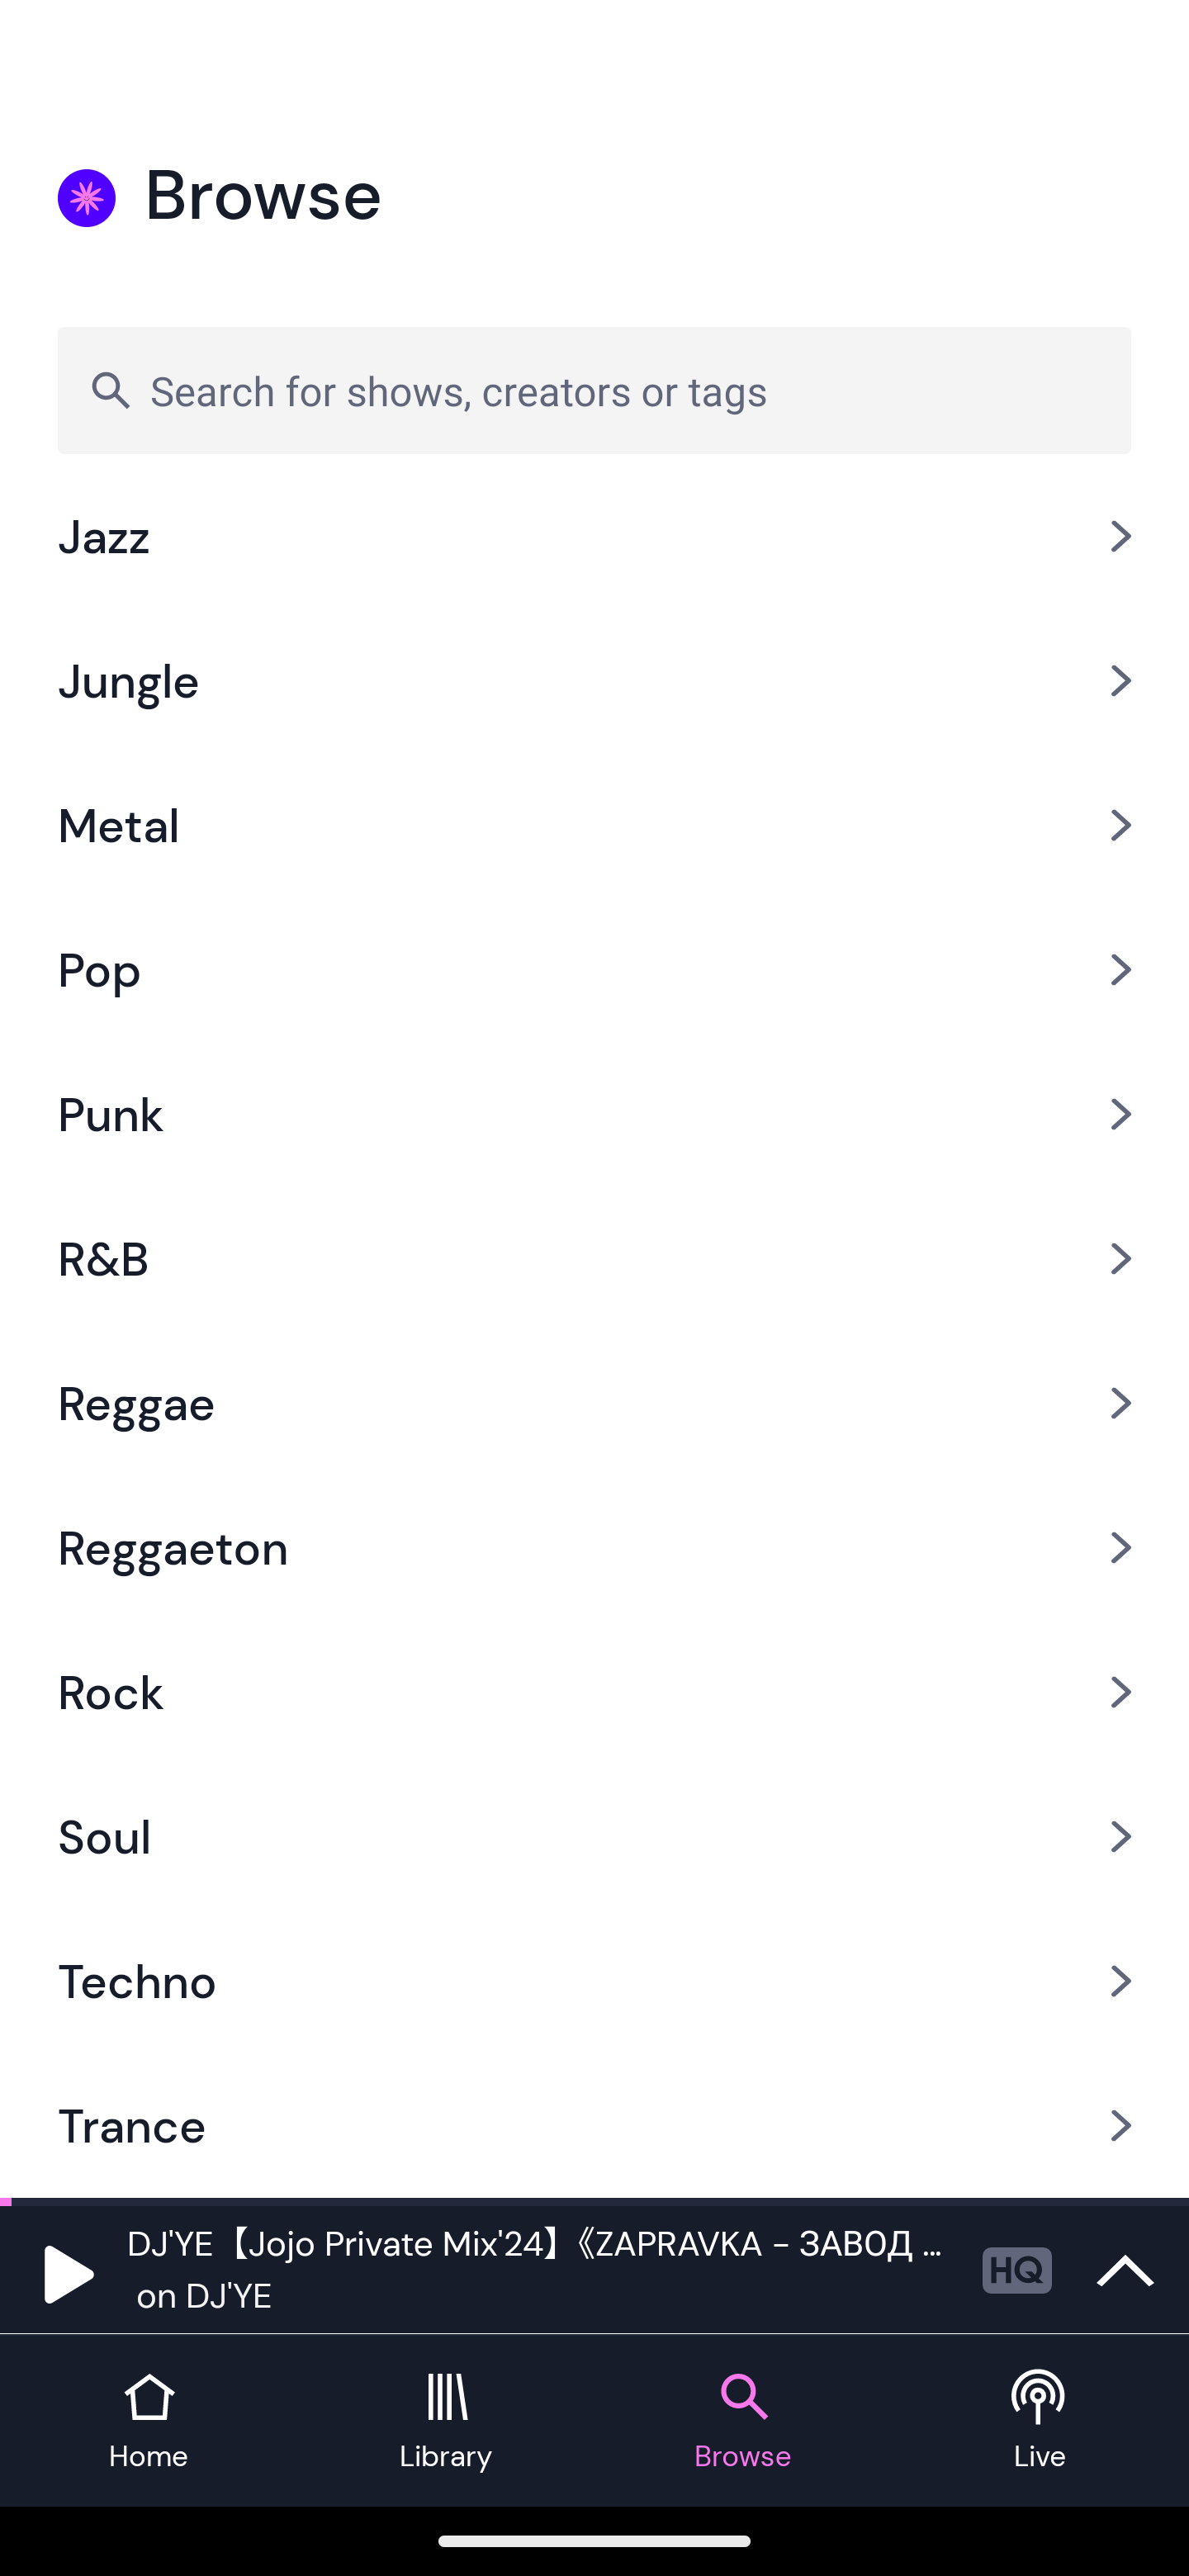 This screenshot has width=1189, height=2576. What do you see at coordinates (594, 824) in the screenshot?
I see `Metal` at bounding box center [594, 824].